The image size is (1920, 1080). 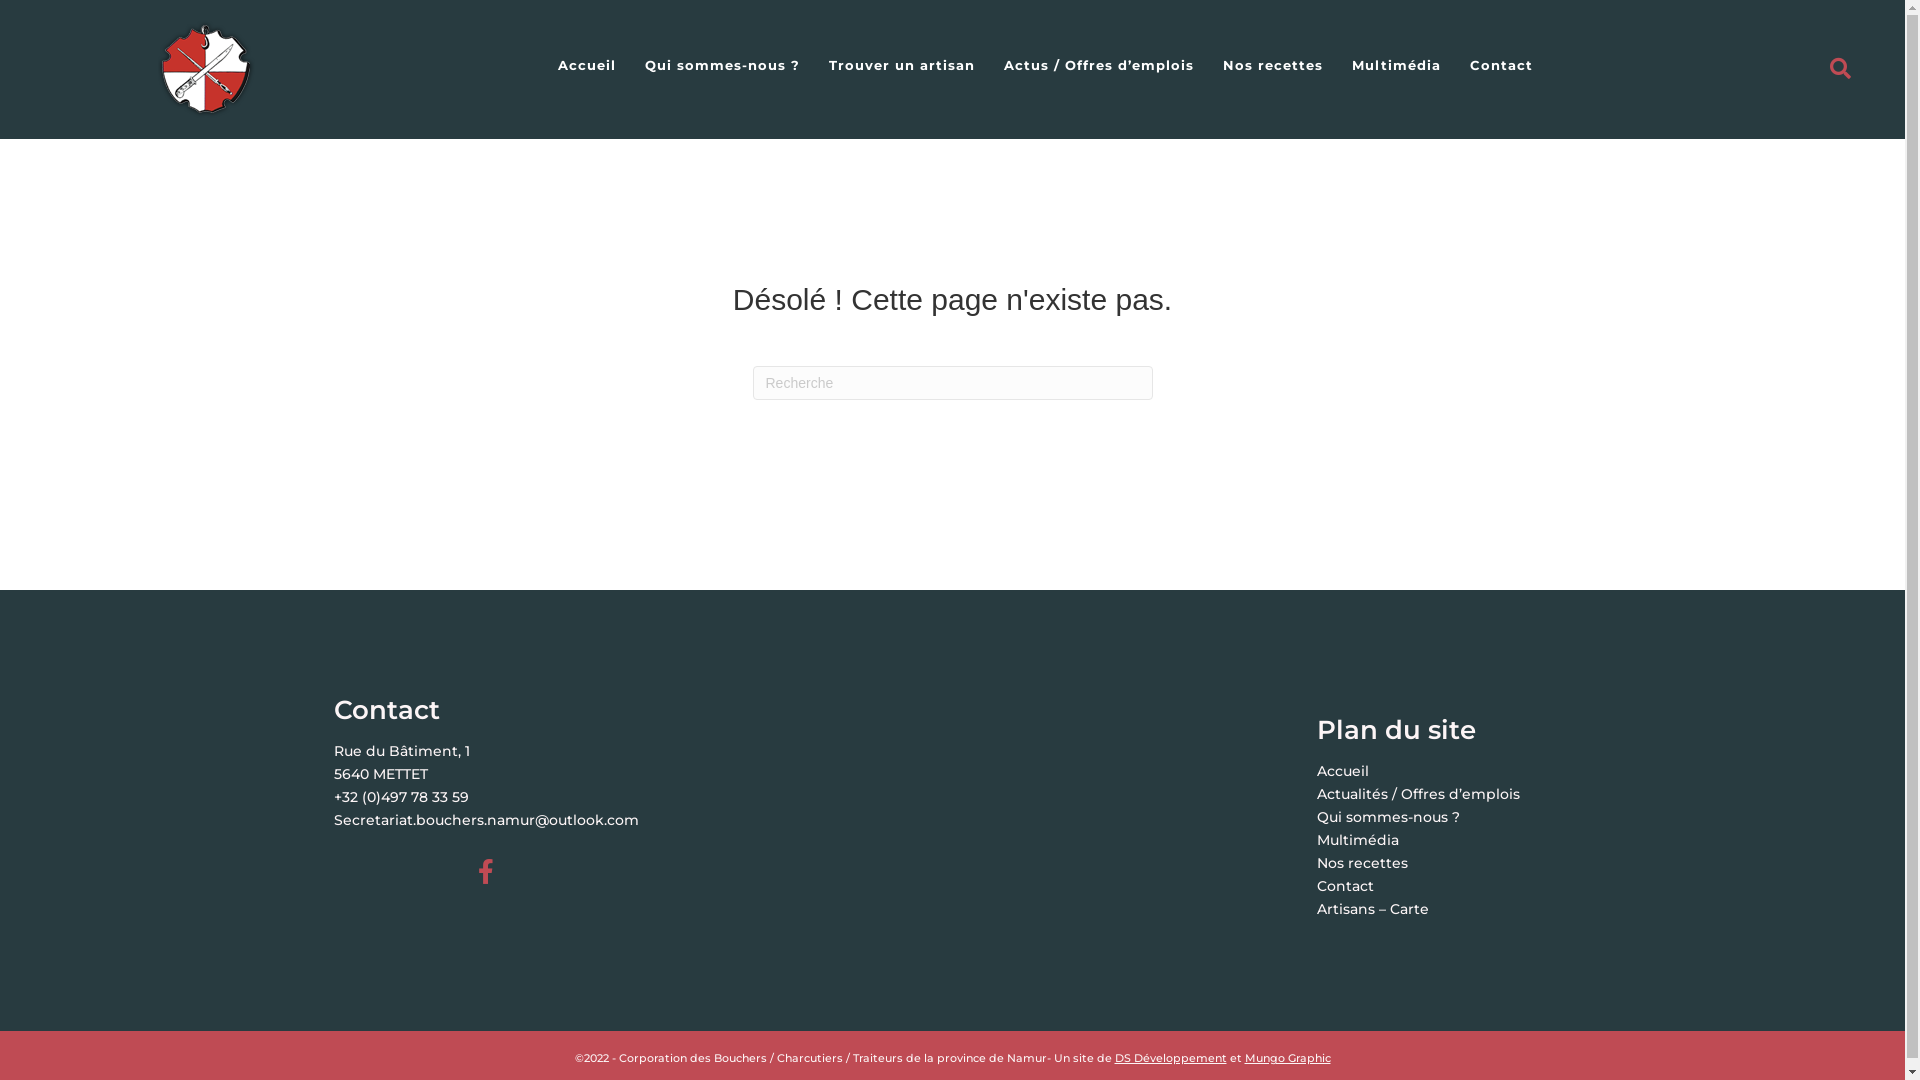 I want to click on Mungo Graphic, so click(x=1287, y=1058).